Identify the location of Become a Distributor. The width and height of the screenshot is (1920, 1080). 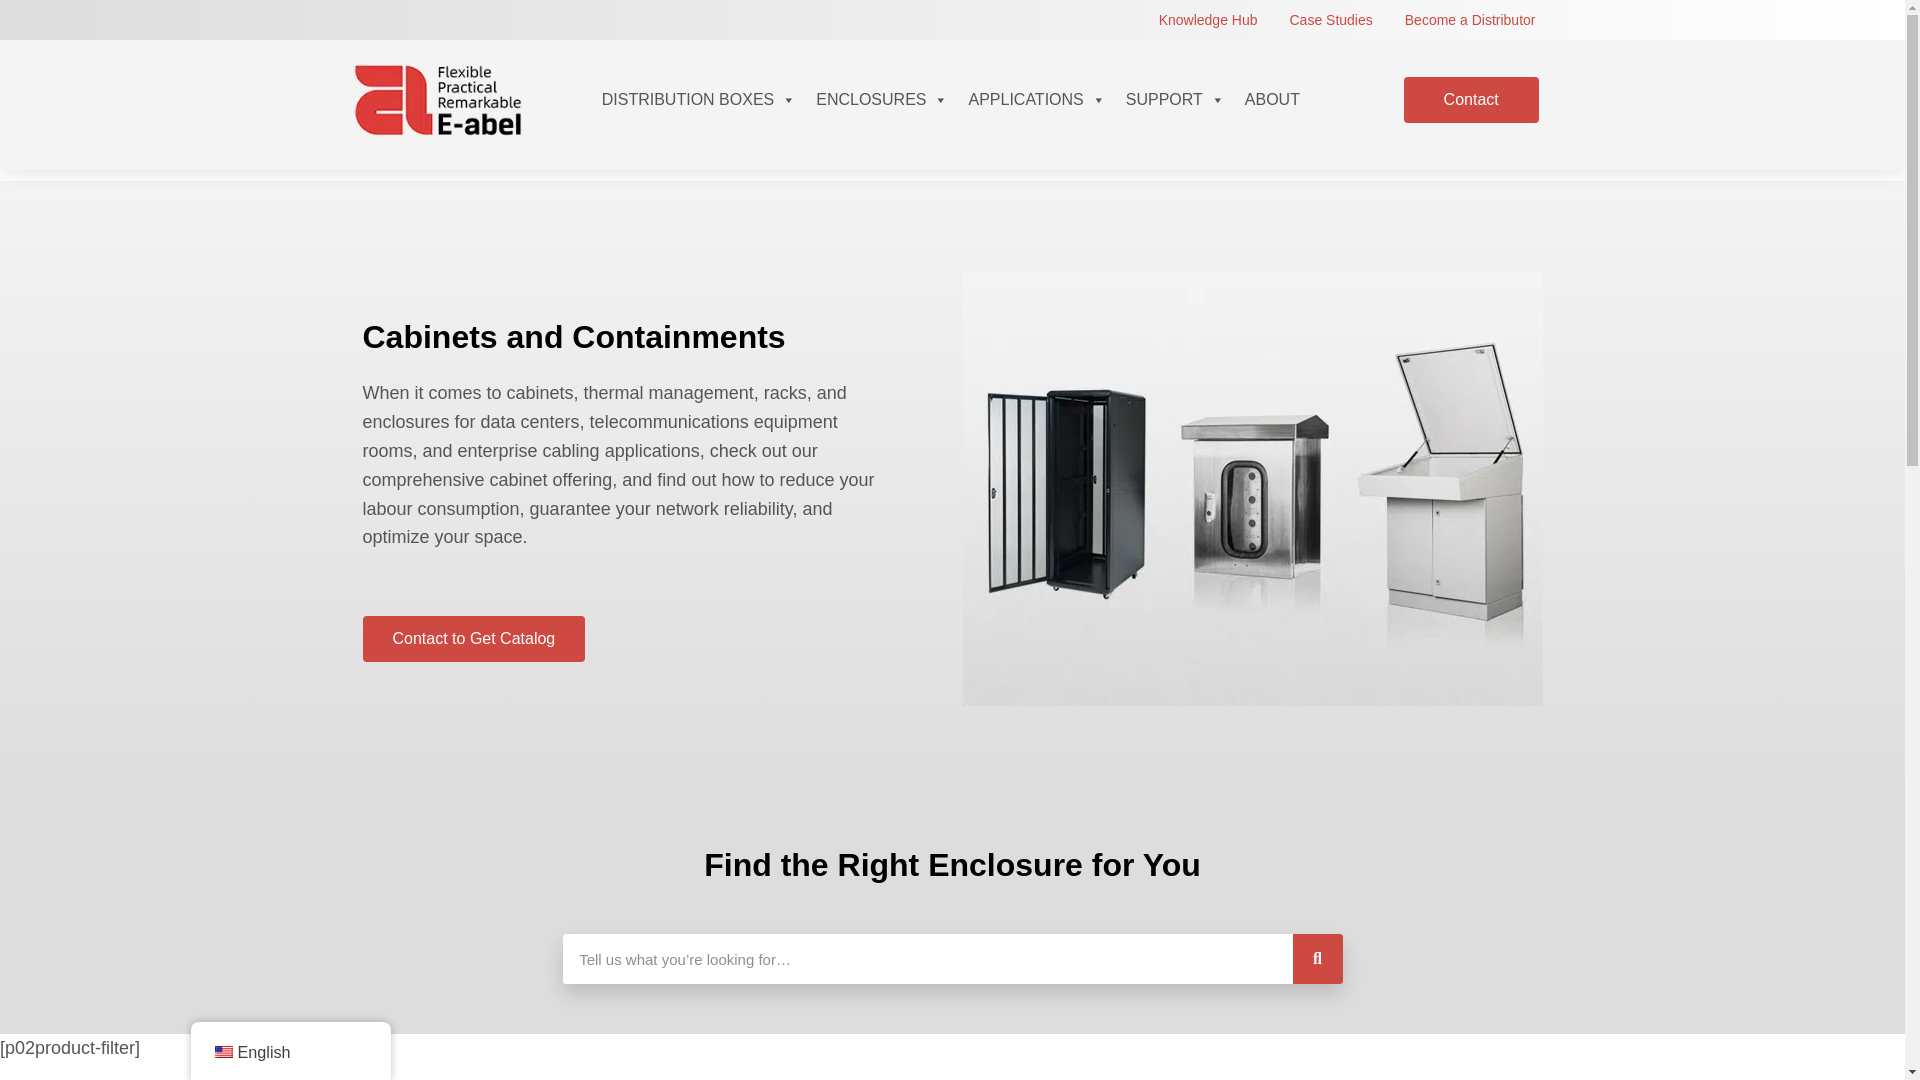
(1470, 20).